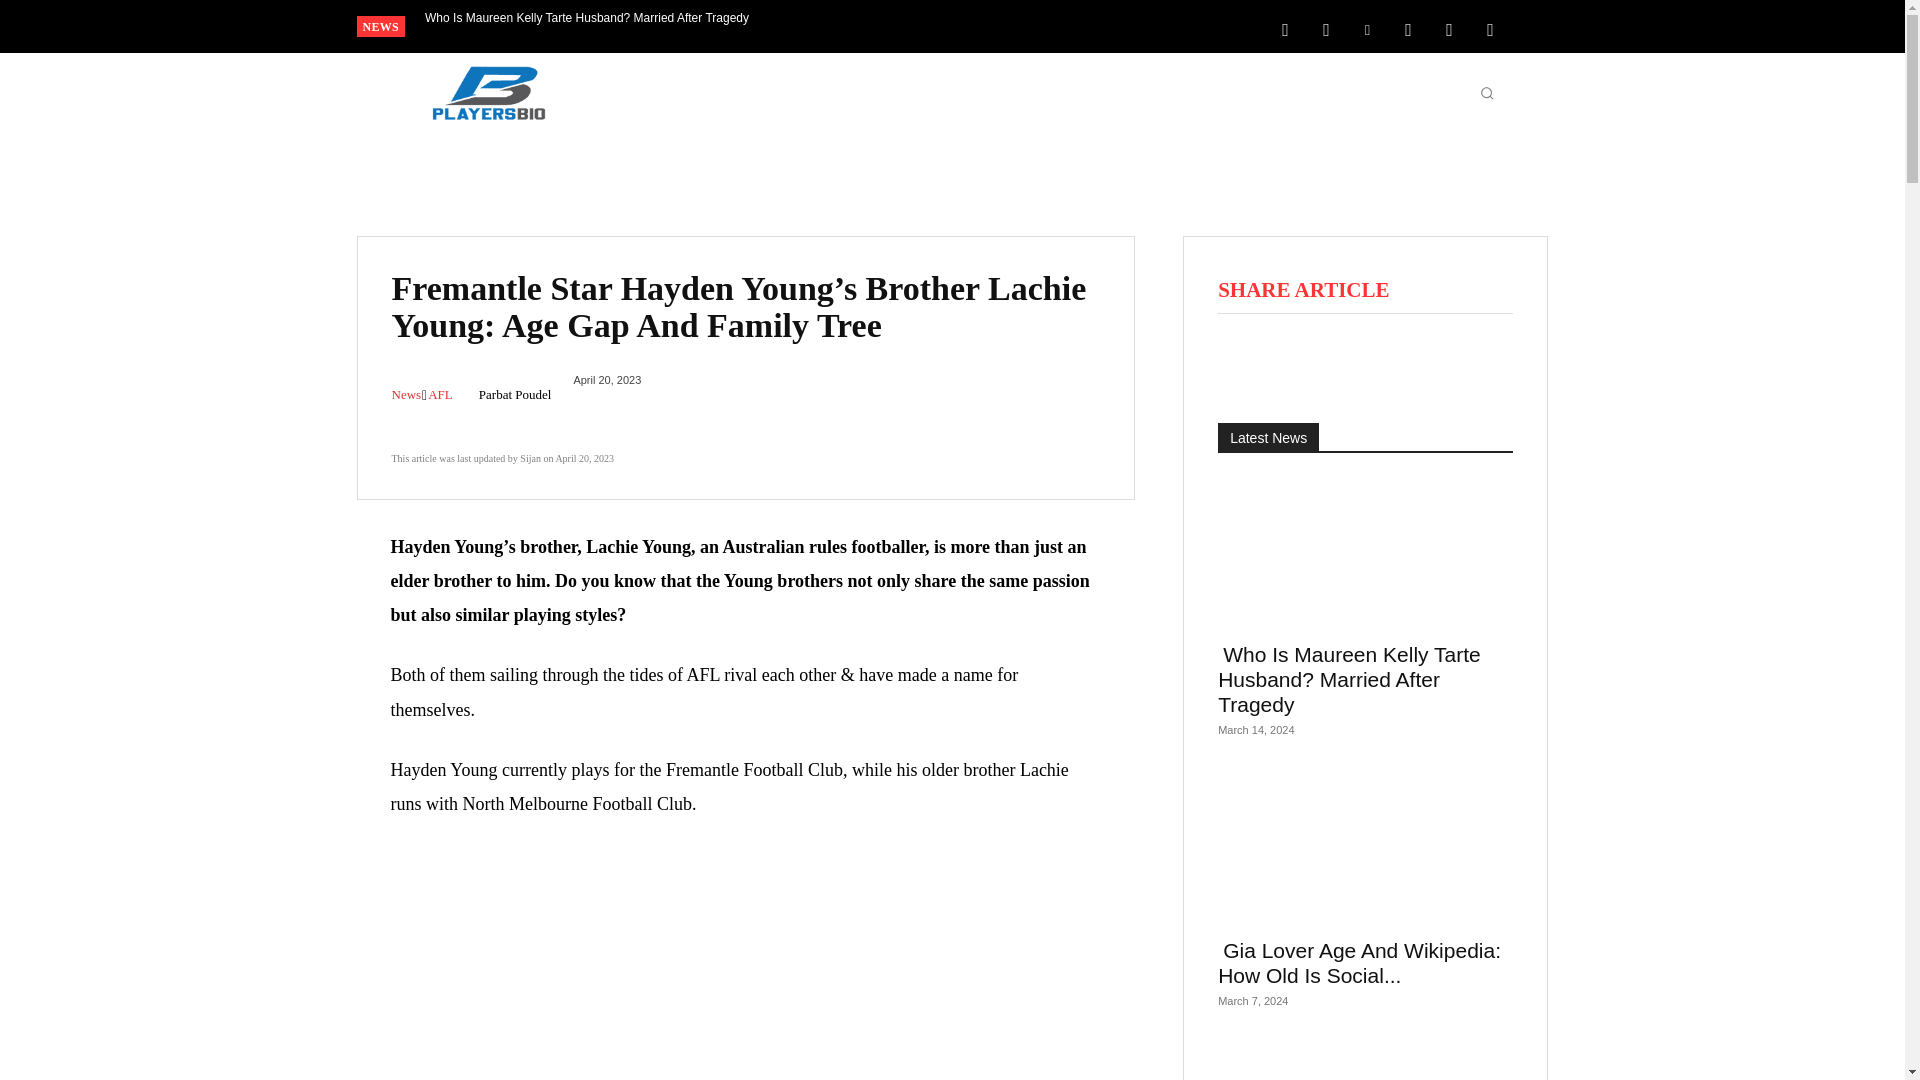 The height and width of the screenshot is (1080, 1920). Describe the element at coordinates (1285, 28) in the screenshot. I see `Facebook` at that location.